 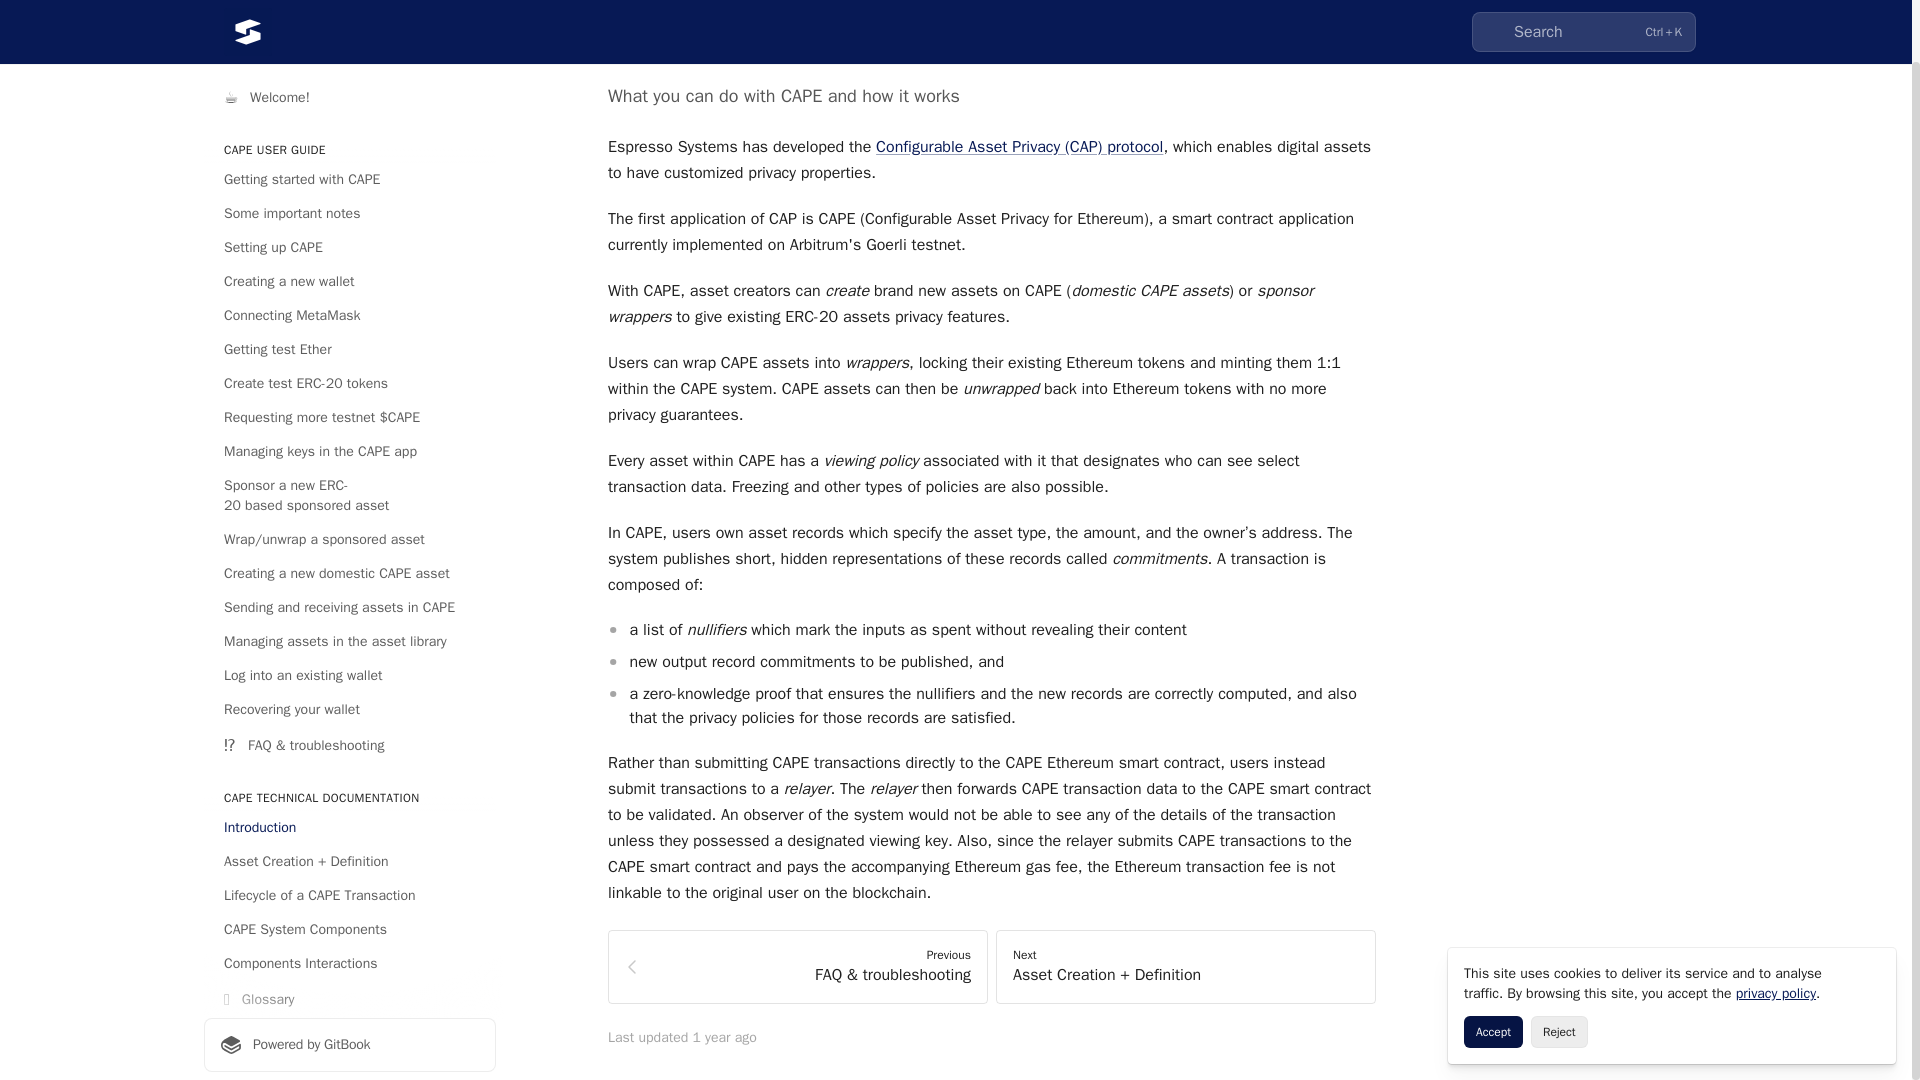 I want to click on Sponsor a new ERC-20 based sponsored asset, so click(x=349, y=429).